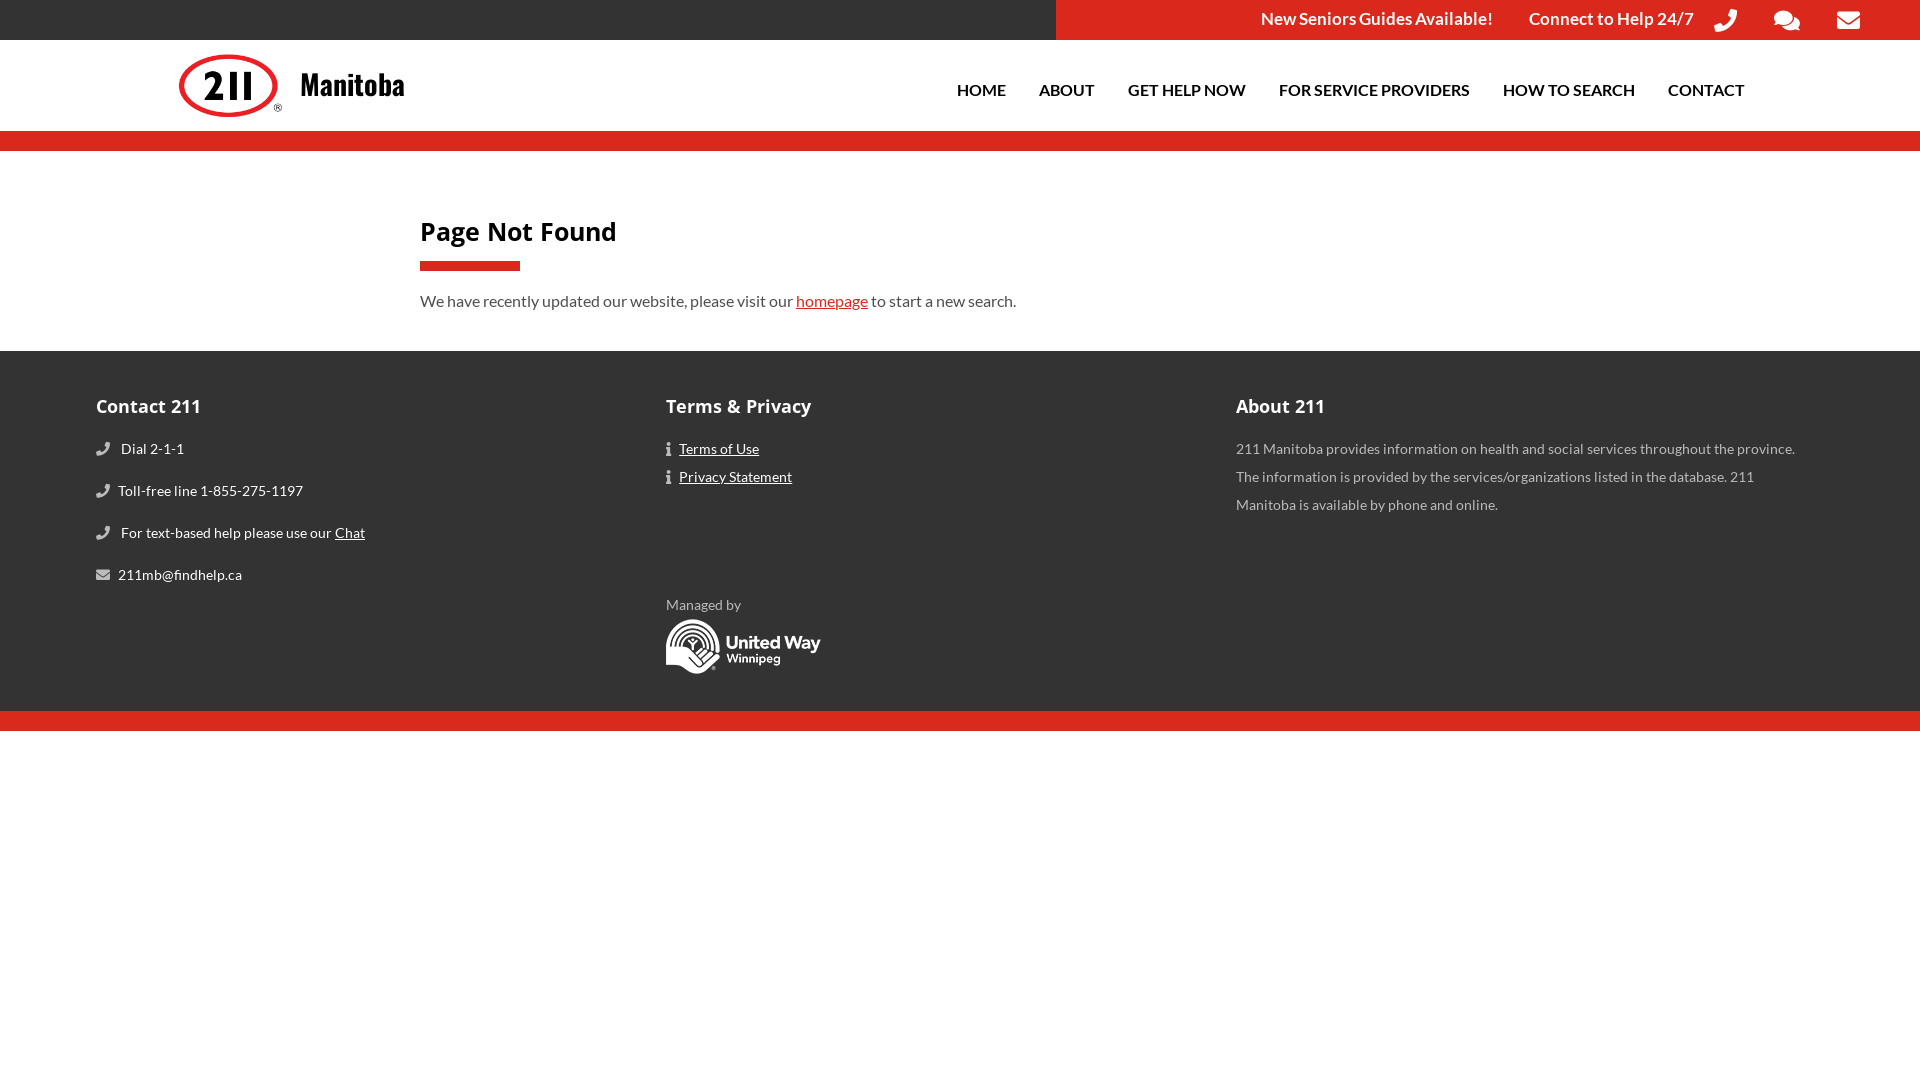 The height and width of the screenshot is (1080, 1920). Describe the element at coordinates (230, 124) in the screenshot. I see `211 Page Not Found  | Manitoba` at that location.